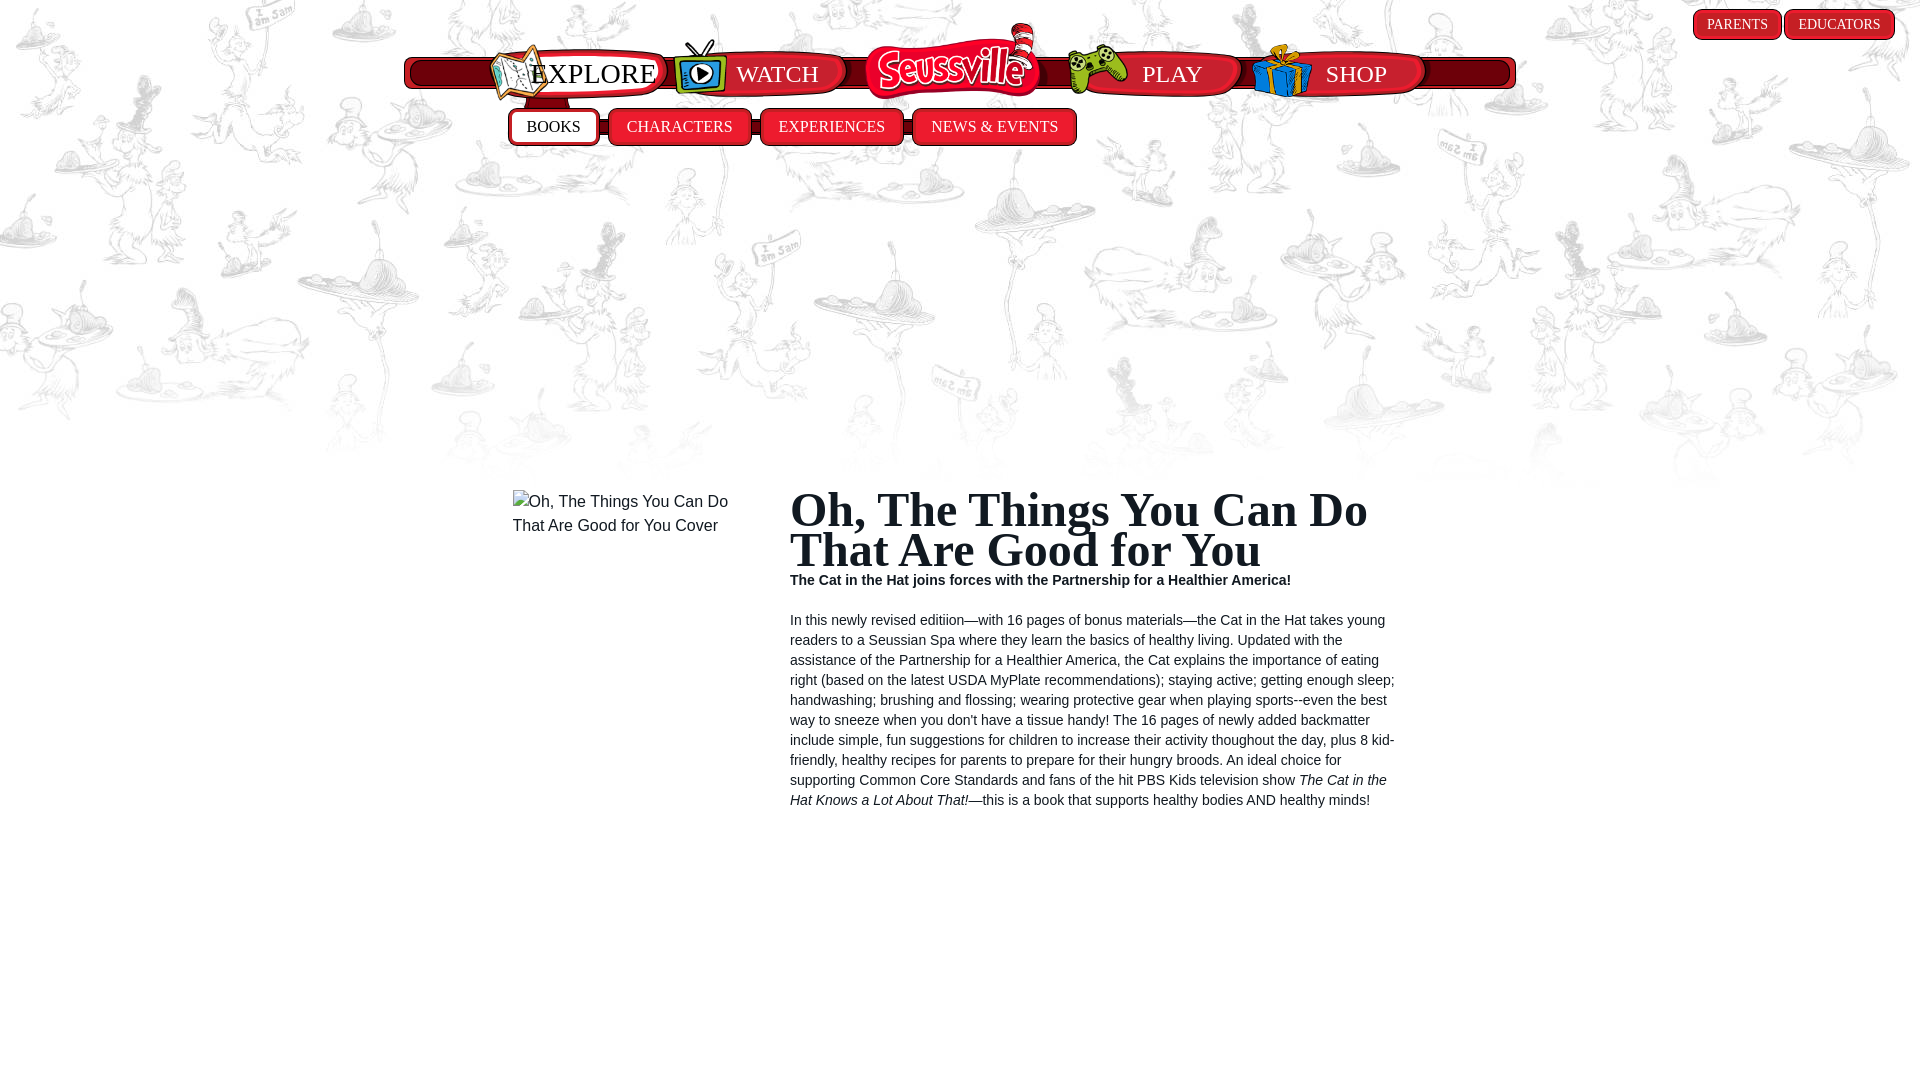 The width and height of the screenshot is (1920, 1080). What do you see at coordinates (1342, 74) in the screenshot?
I see `SHOP` at bounding box center [1342, 74].